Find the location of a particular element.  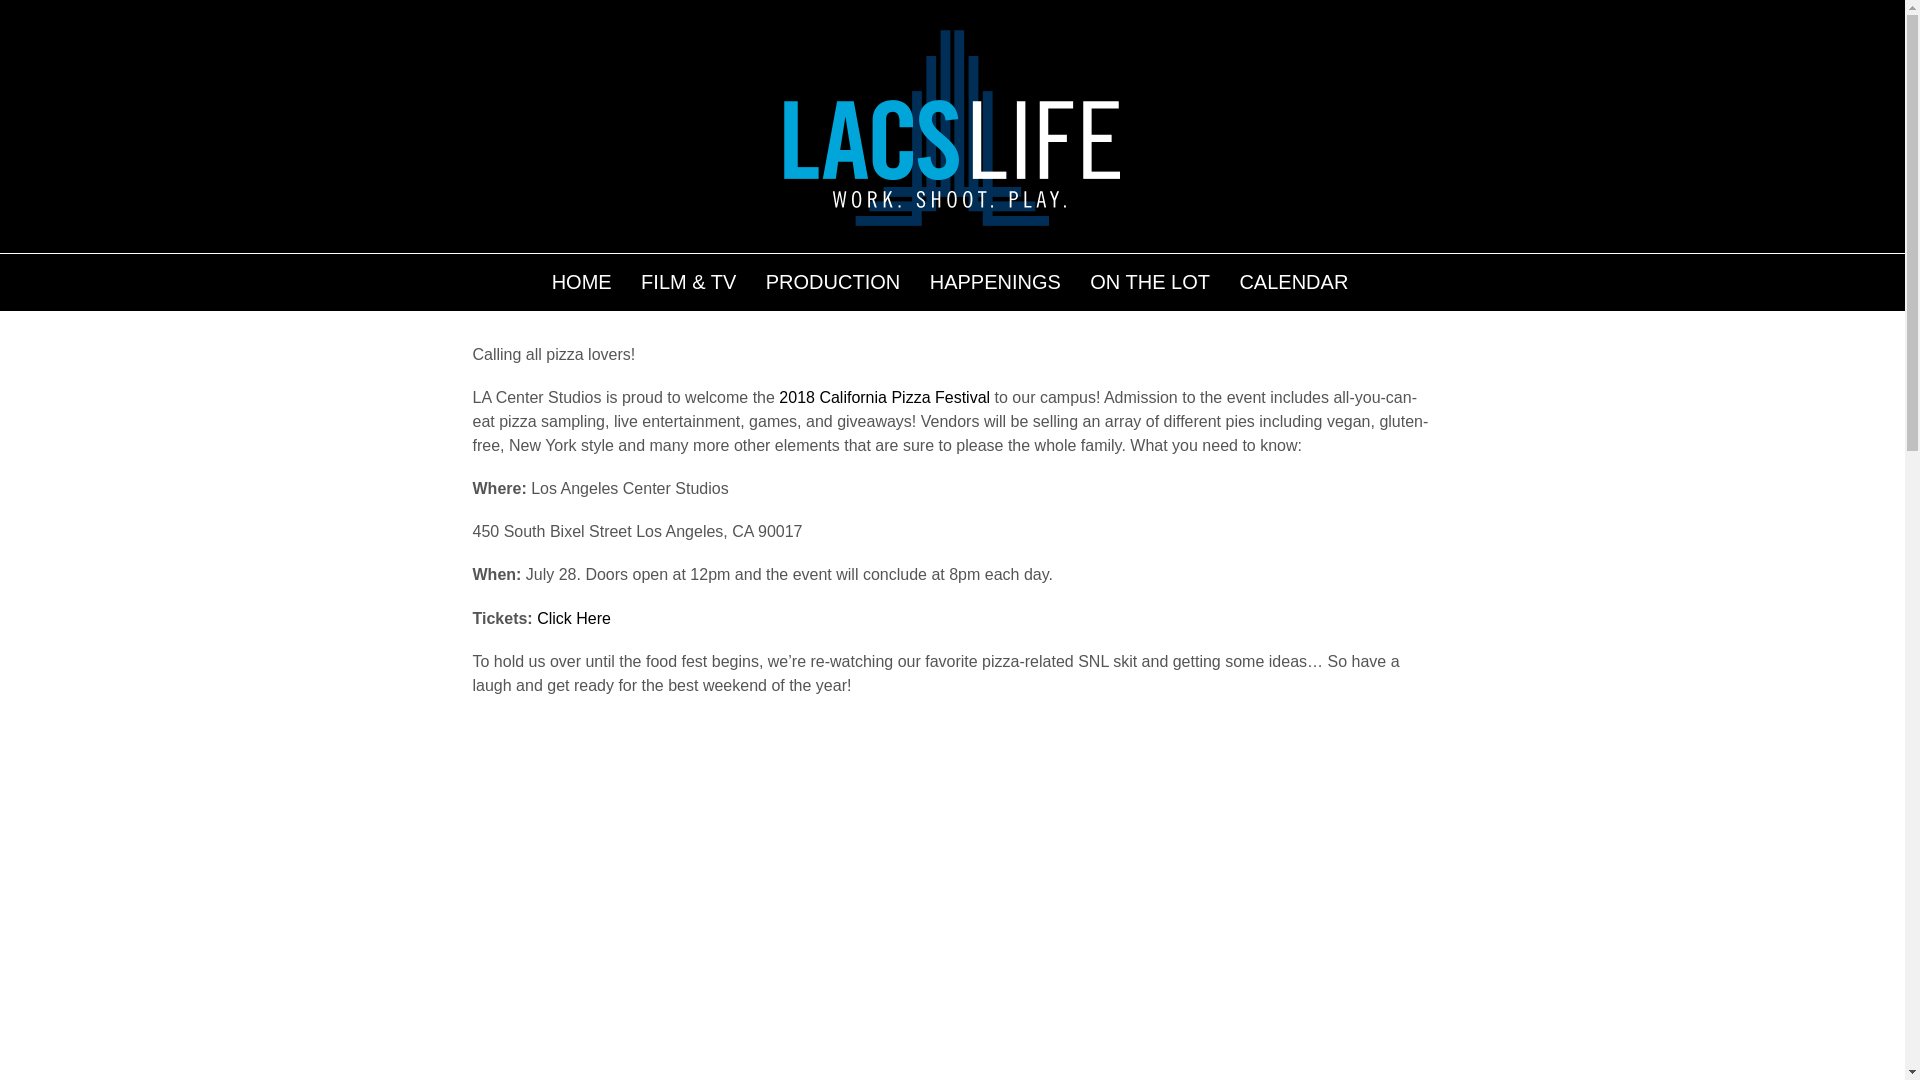

PRODUCTION is located at coordinates (832, 278).